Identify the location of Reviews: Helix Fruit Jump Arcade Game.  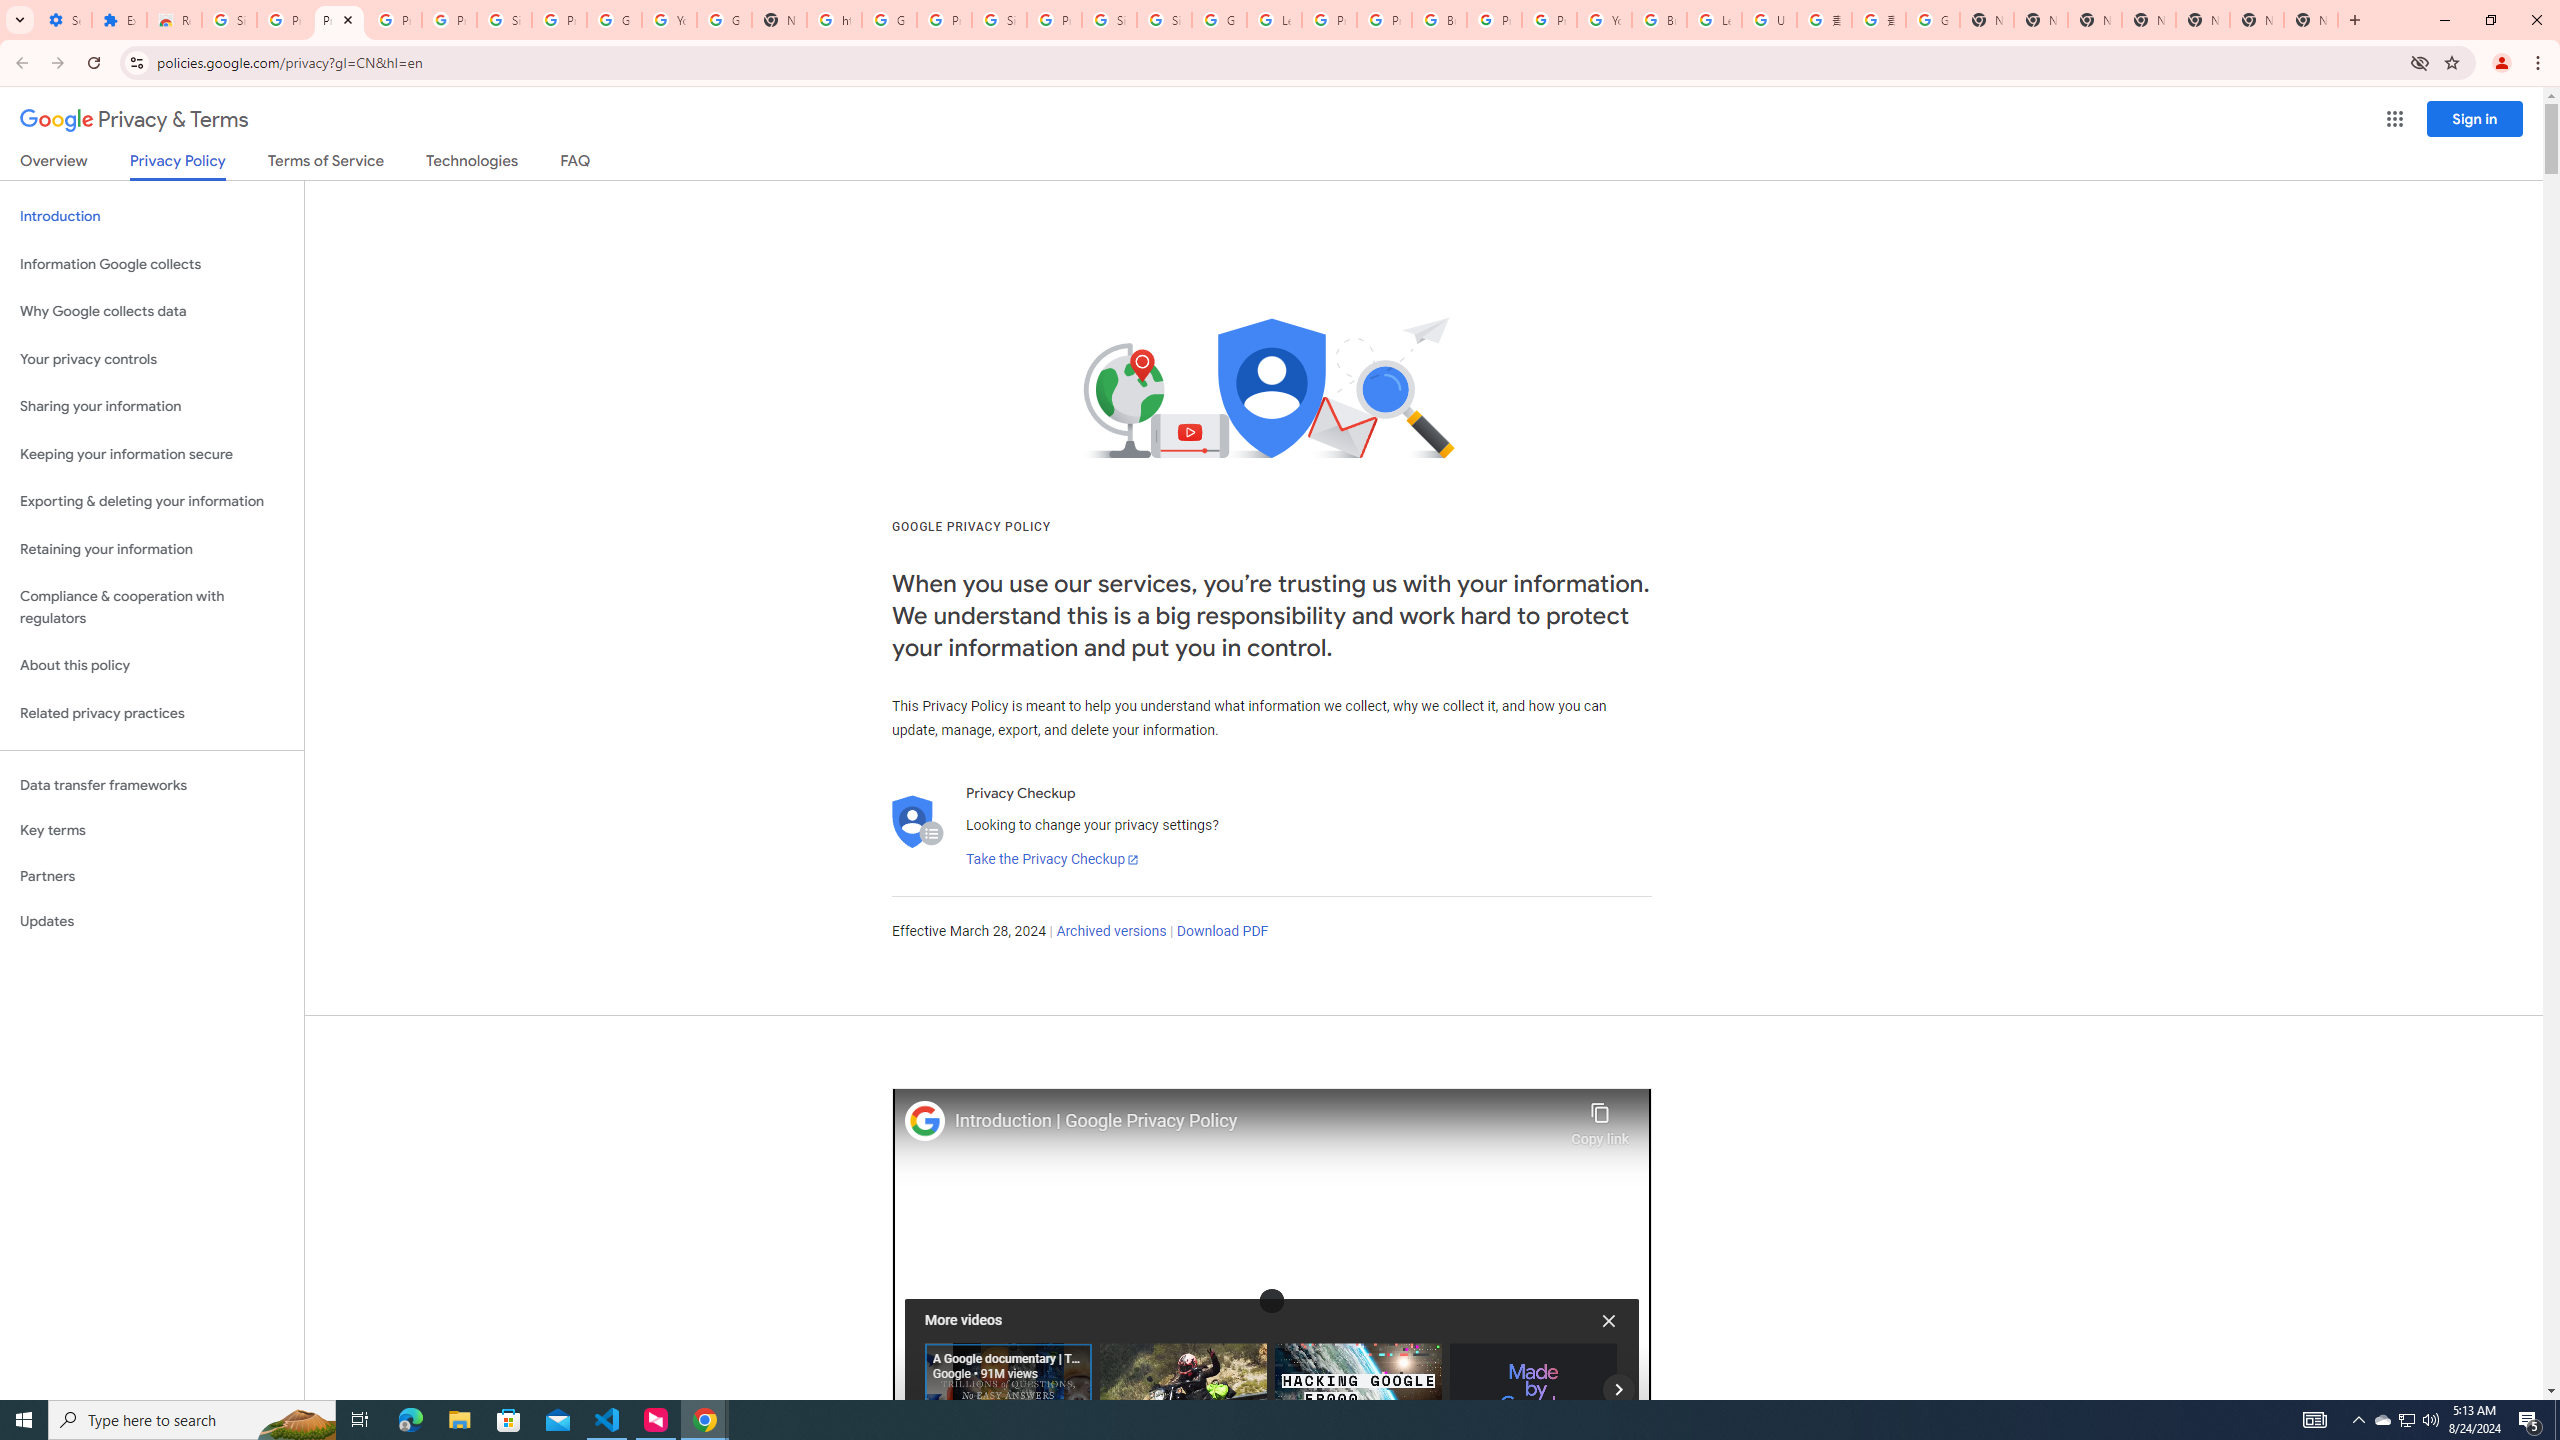
(174, 20).